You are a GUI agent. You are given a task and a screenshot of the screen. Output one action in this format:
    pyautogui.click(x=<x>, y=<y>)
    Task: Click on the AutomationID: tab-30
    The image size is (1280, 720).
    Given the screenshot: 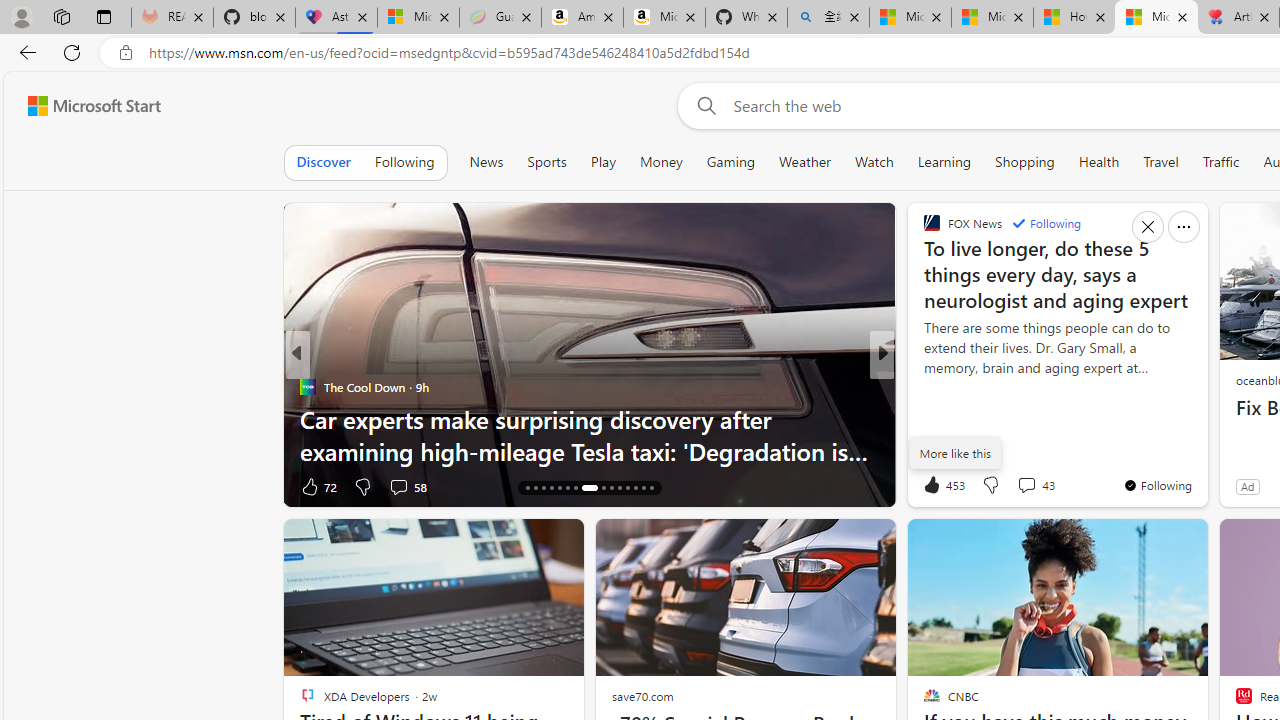 What is the action you would take?
    pyautogui.click(x=650, y=488)
    